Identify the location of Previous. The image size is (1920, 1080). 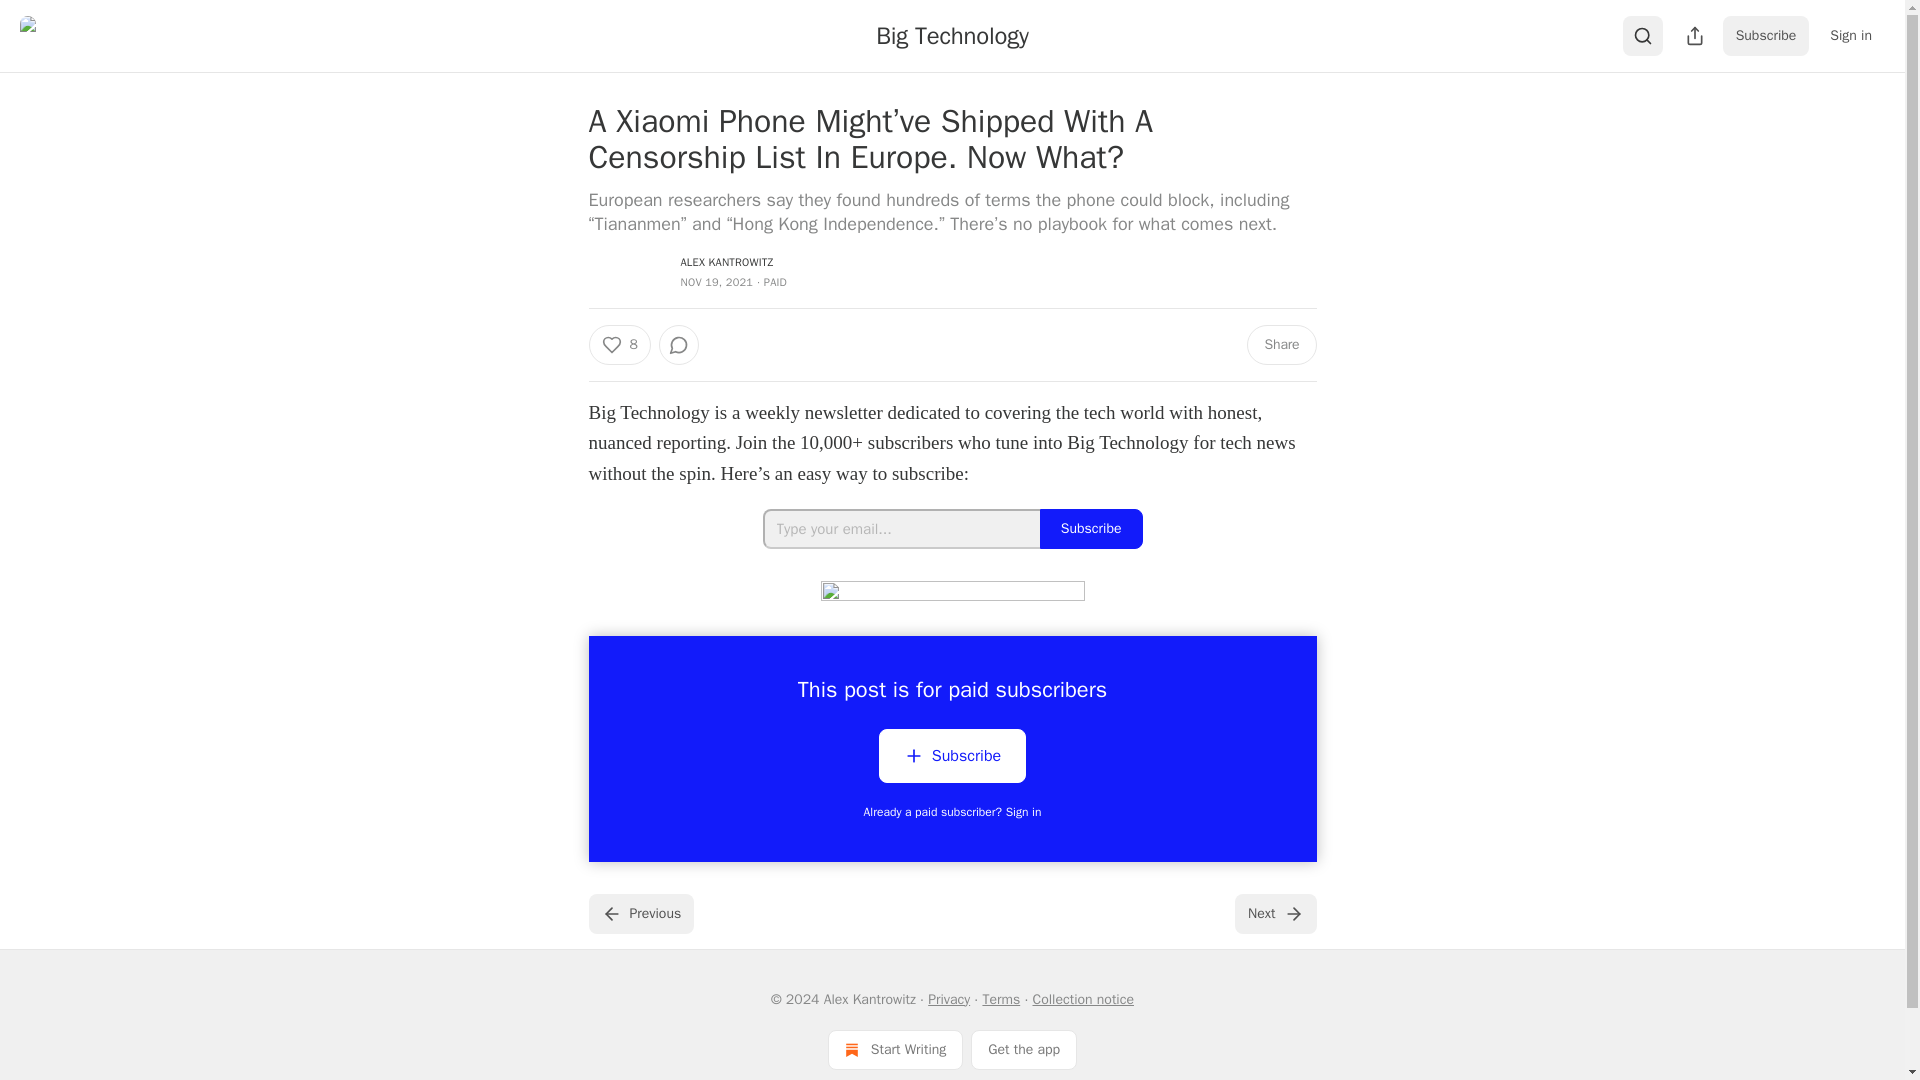
(640, 914).